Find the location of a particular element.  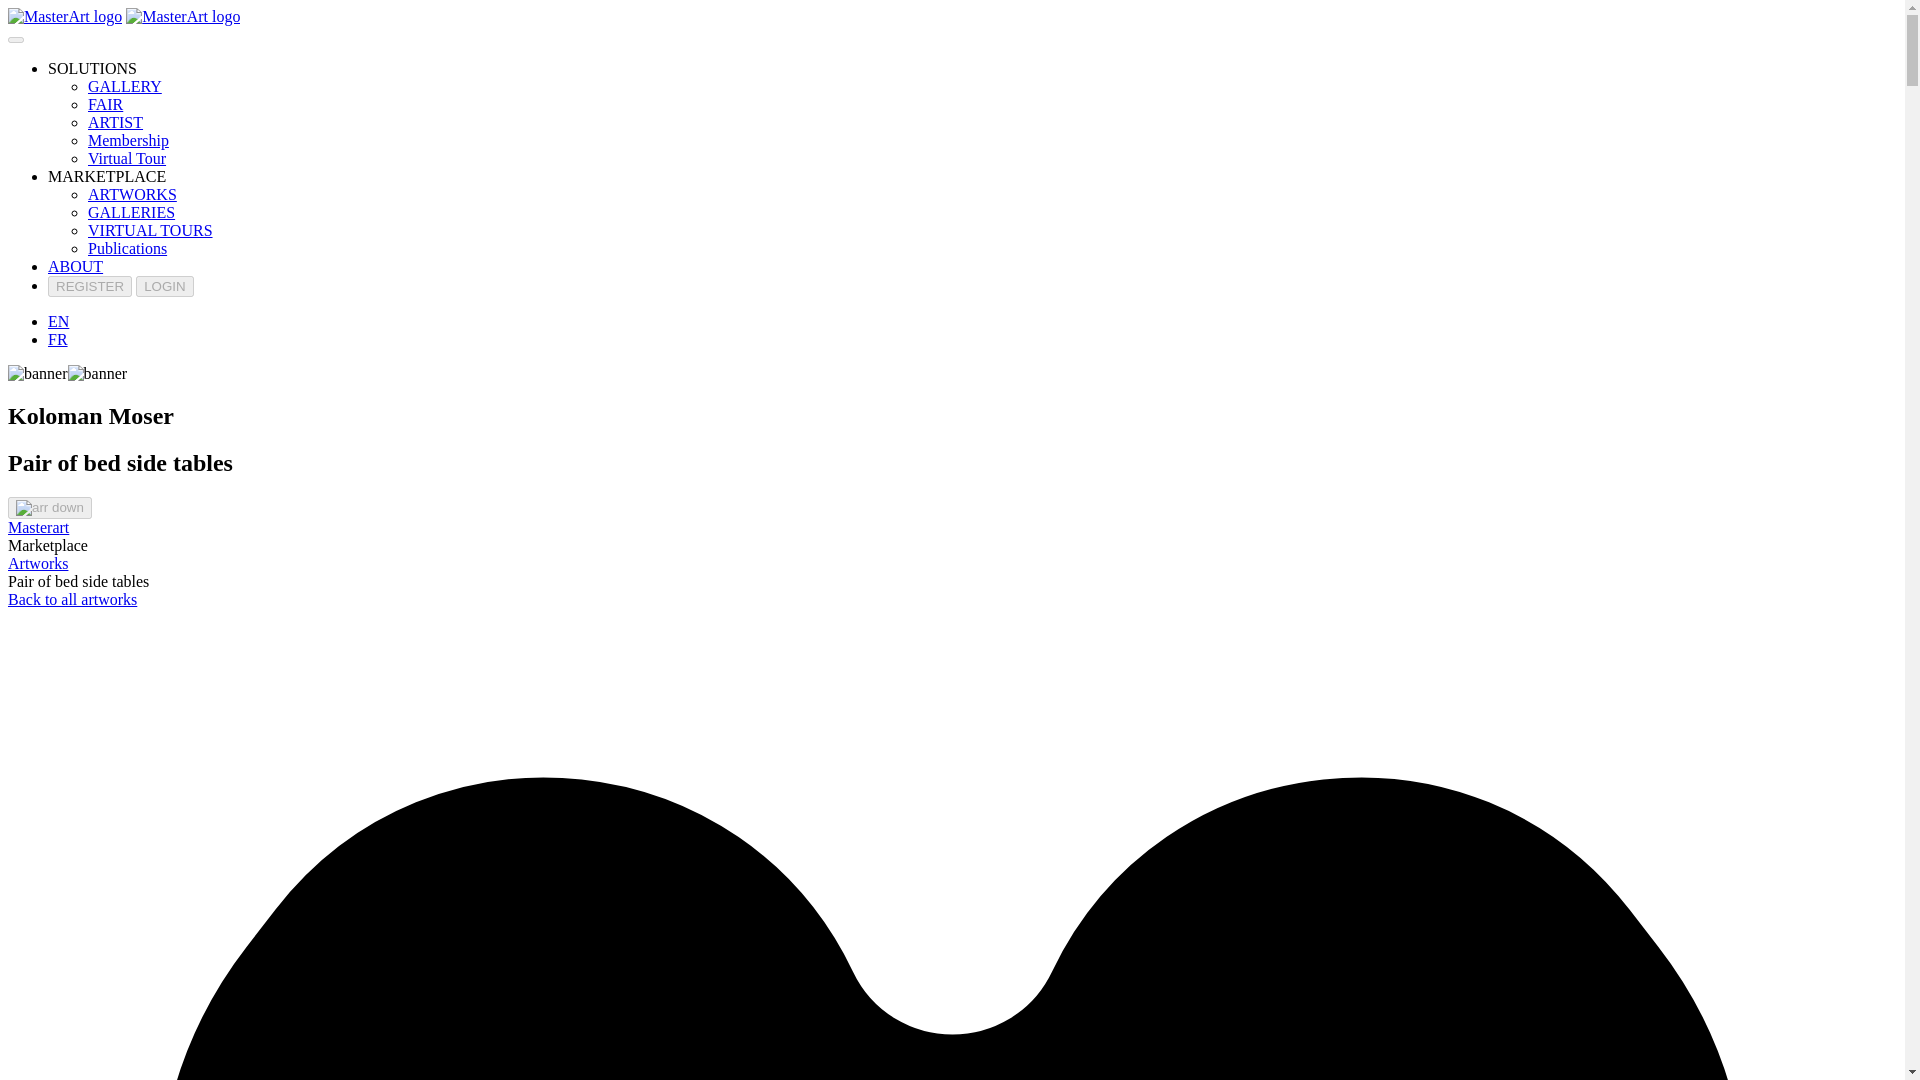

EN is located at coordinates (58, 322).